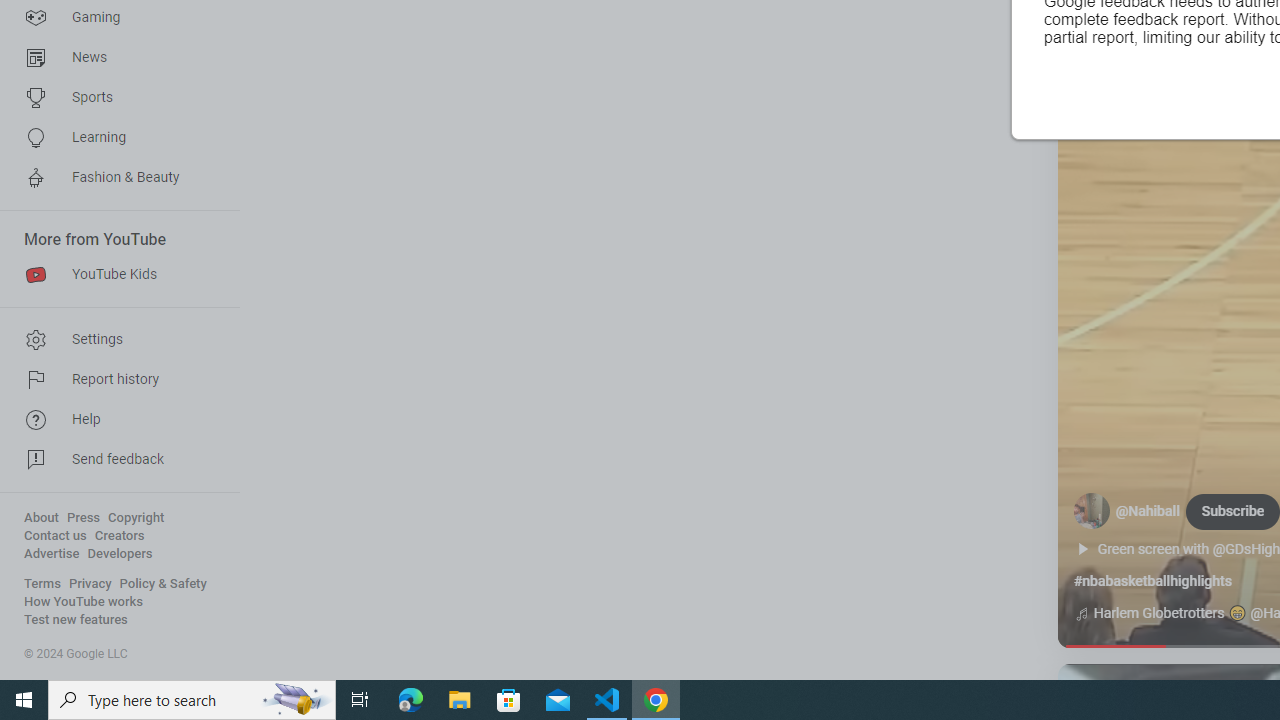 The image size is (1280, 720). What do you see at coordinates (1148, 512) in the screenshot?
I see `@Nahiball` at bounding box center [1148, 512].